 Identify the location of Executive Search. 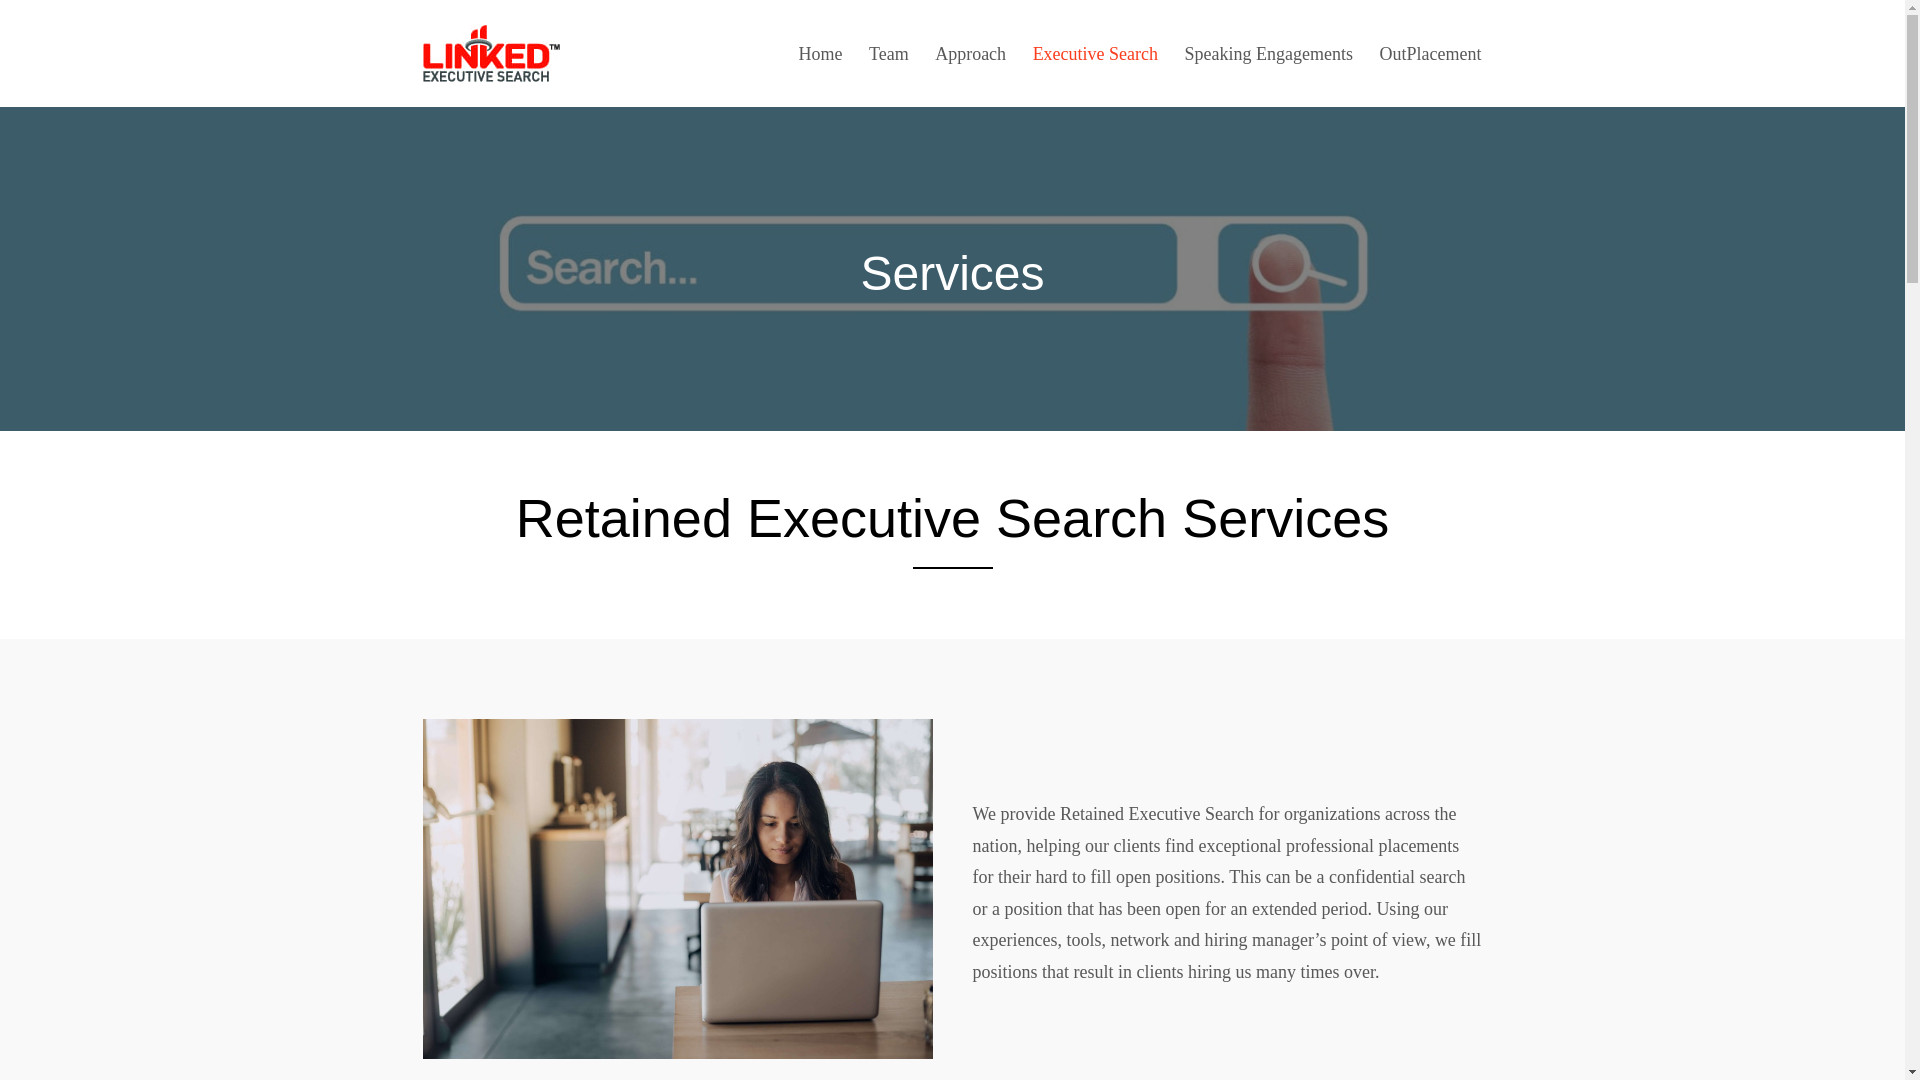
(1088, 53).